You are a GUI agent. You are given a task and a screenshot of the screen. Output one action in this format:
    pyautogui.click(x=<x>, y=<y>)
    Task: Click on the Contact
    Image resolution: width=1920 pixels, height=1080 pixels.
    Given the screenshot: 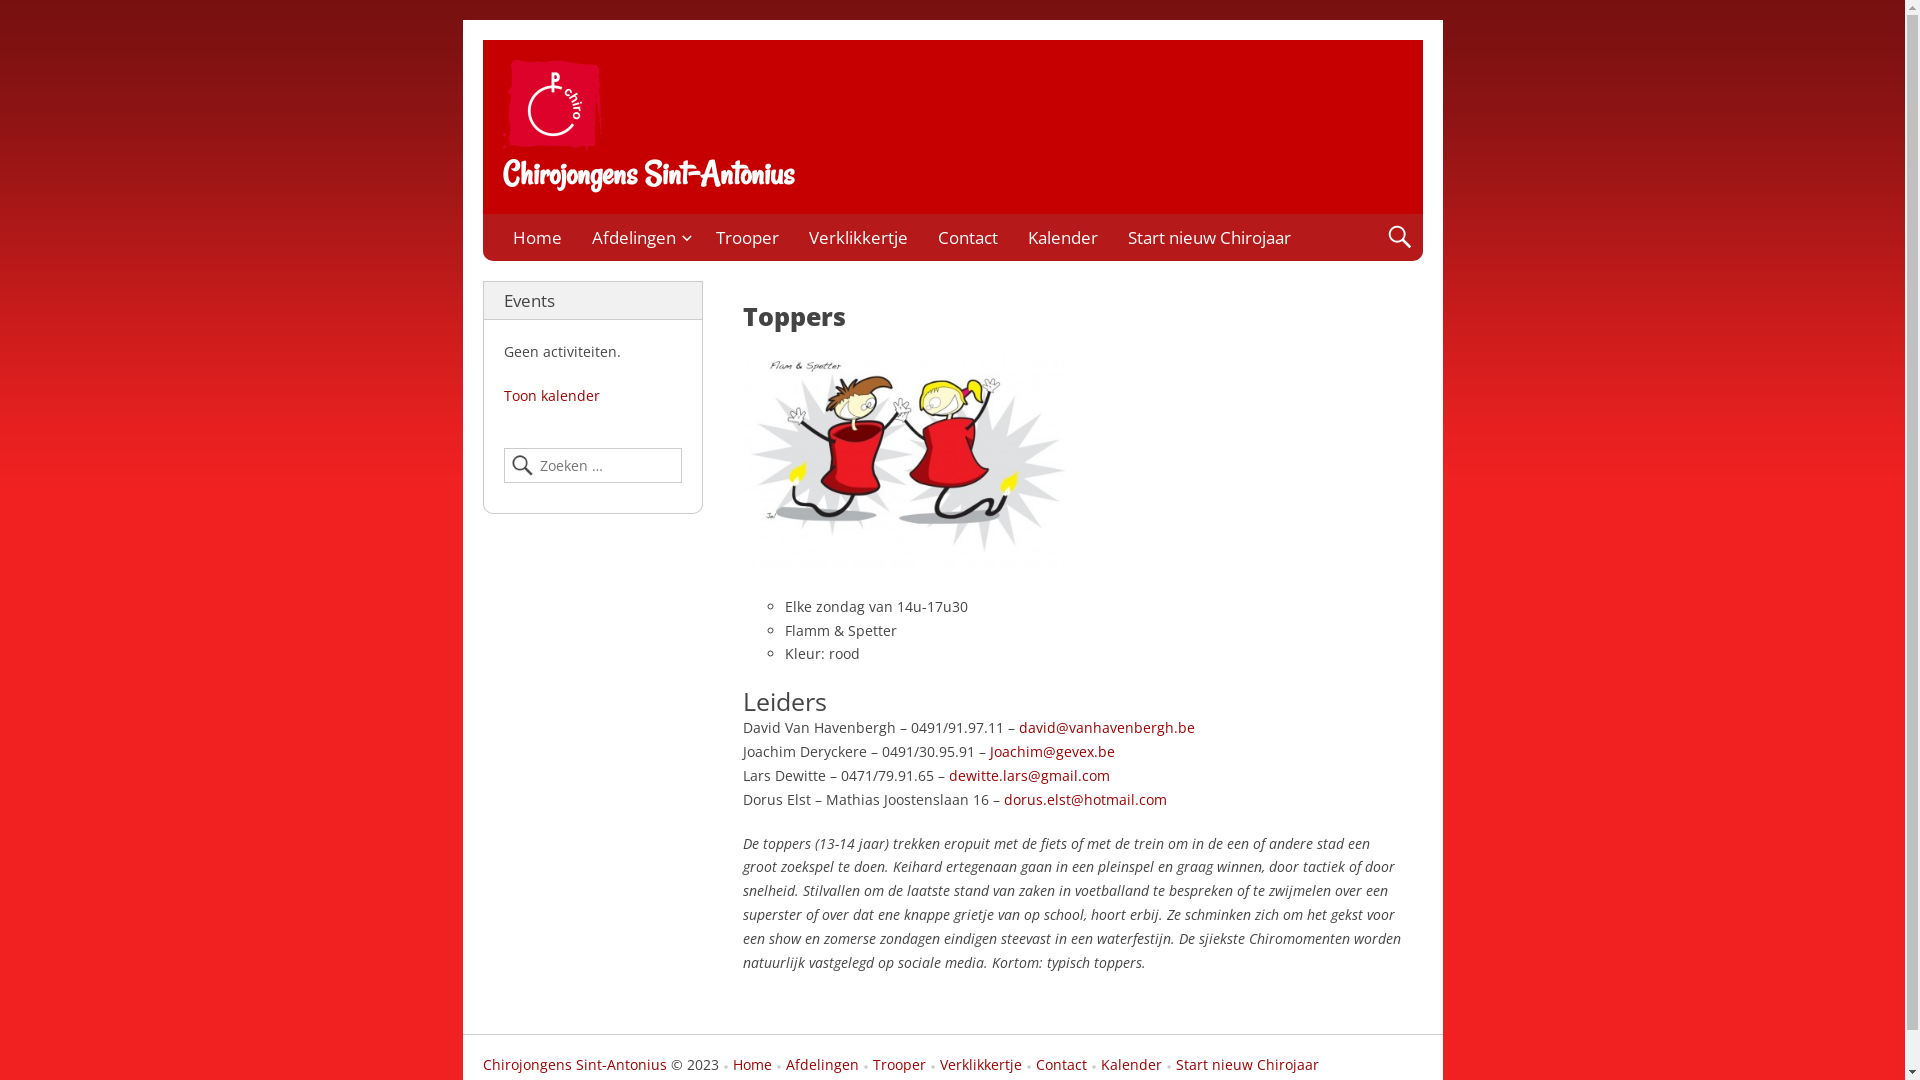 What is the action you would take?
    pyautogui.click(x=967, y=238)
    